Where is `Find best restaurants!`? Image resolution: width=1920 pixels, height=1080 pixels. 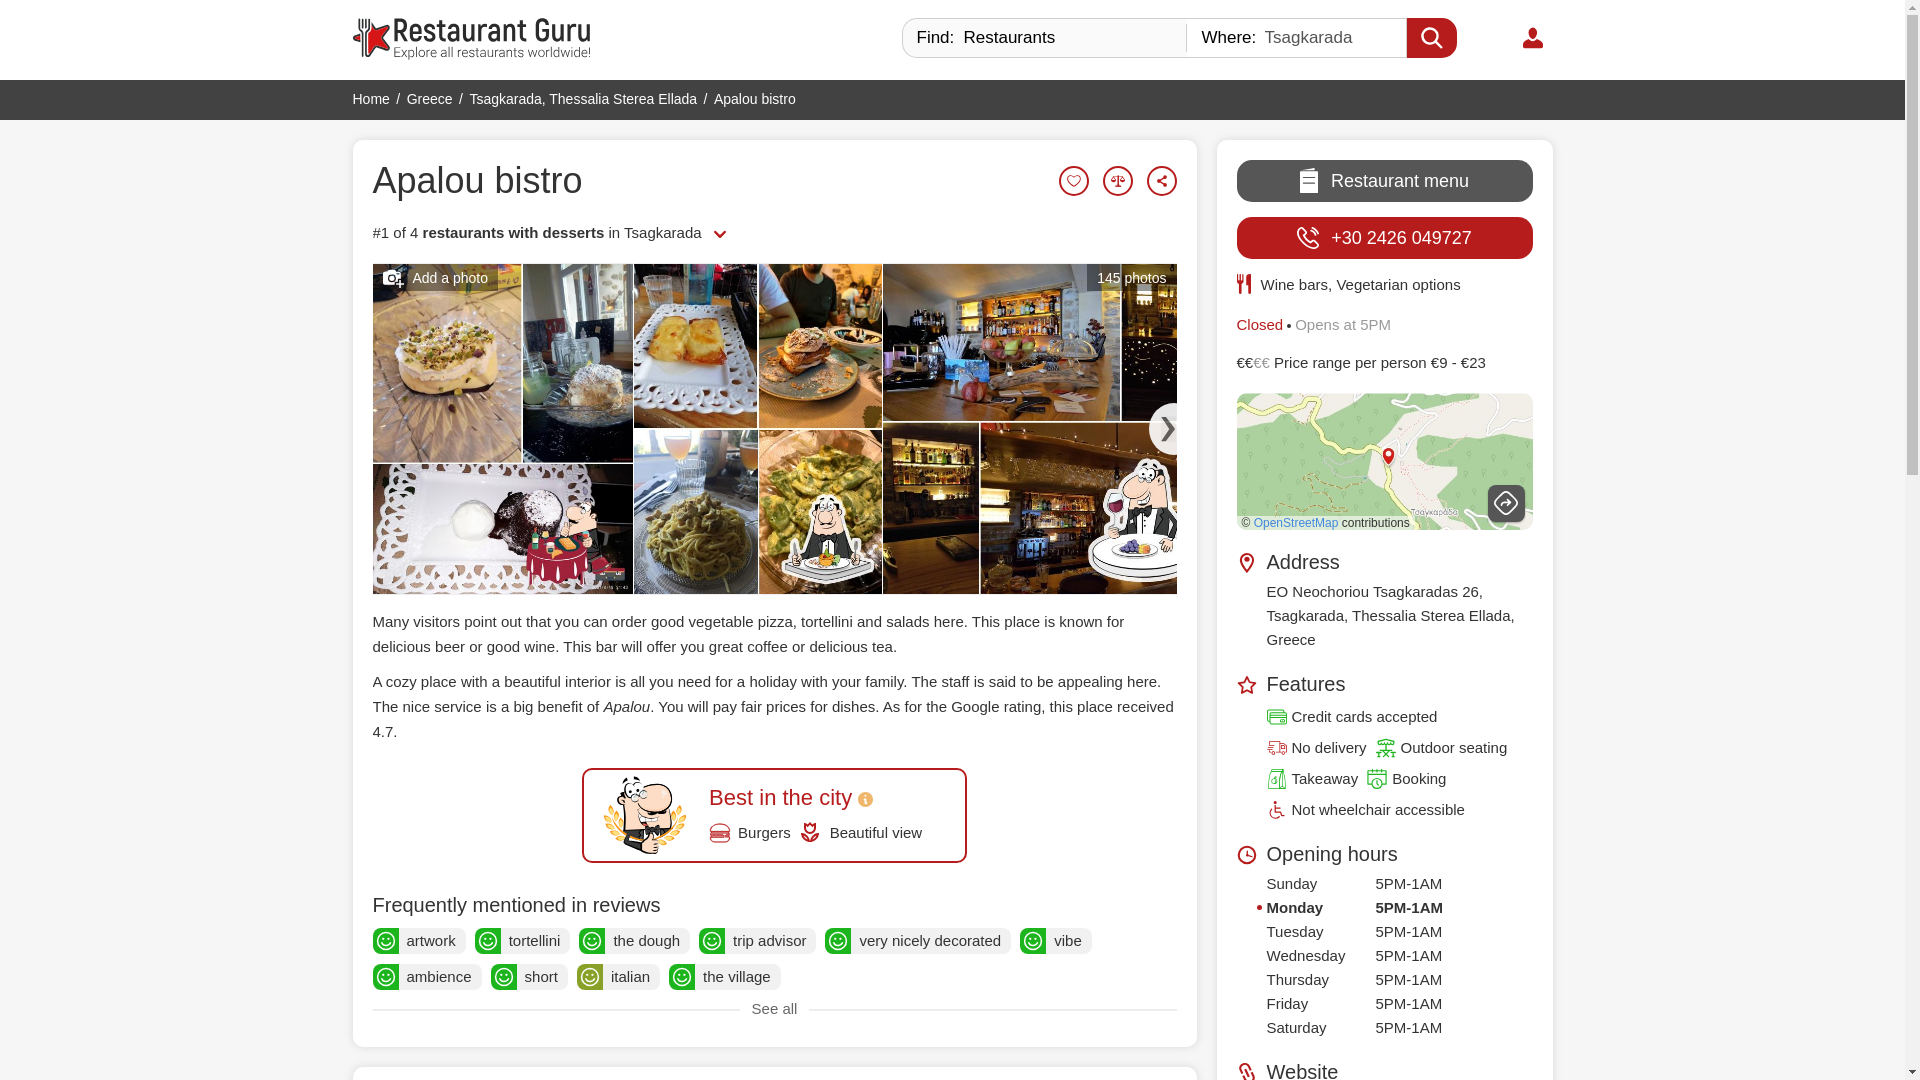
Find best restaurants! is located at coordinates (470, 39).